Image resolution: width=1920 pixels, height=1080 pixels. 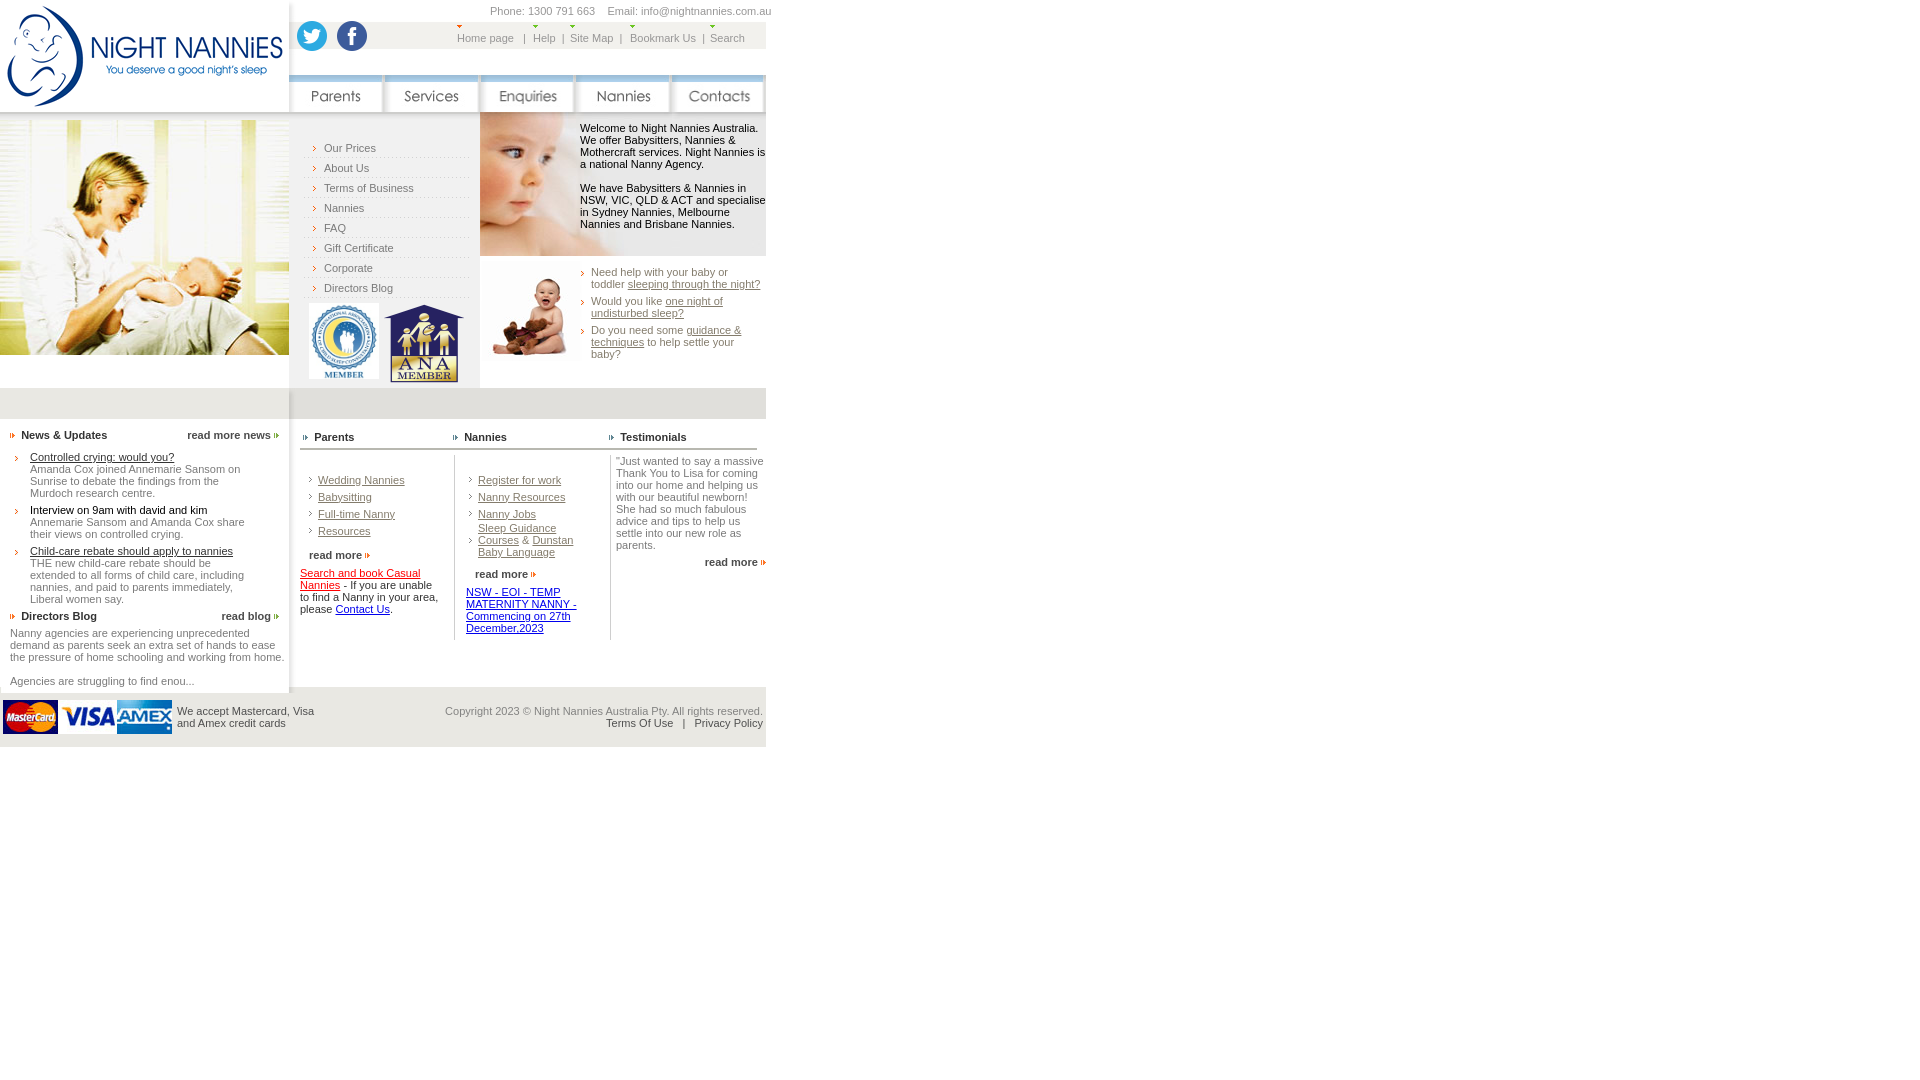 What do you see at coordinates (346, 168) in the screenshot?
I see `About Us` at bounding box center [346, 168].